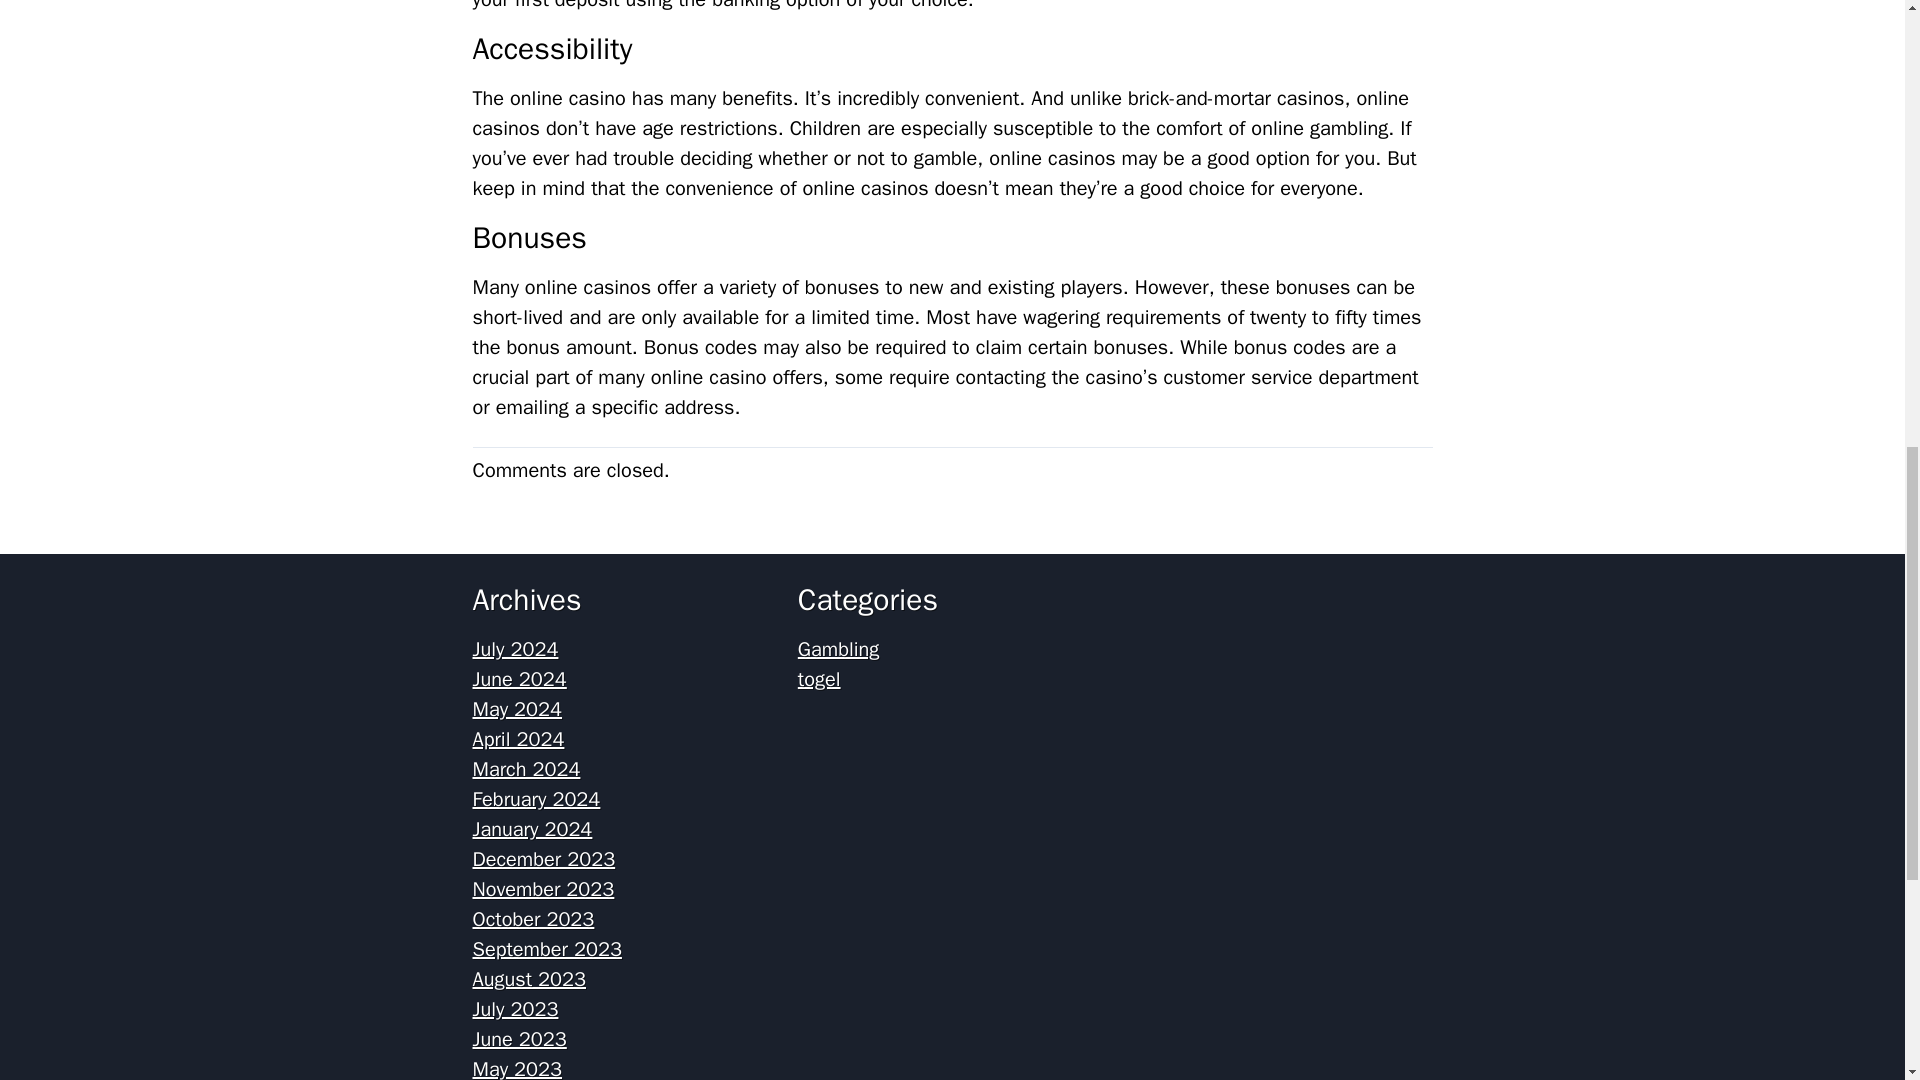 This screenshot has height=1080, width=1920. Describe the element at coordinates (838, 650) in the screenshot. I see `Gambling` at that location.